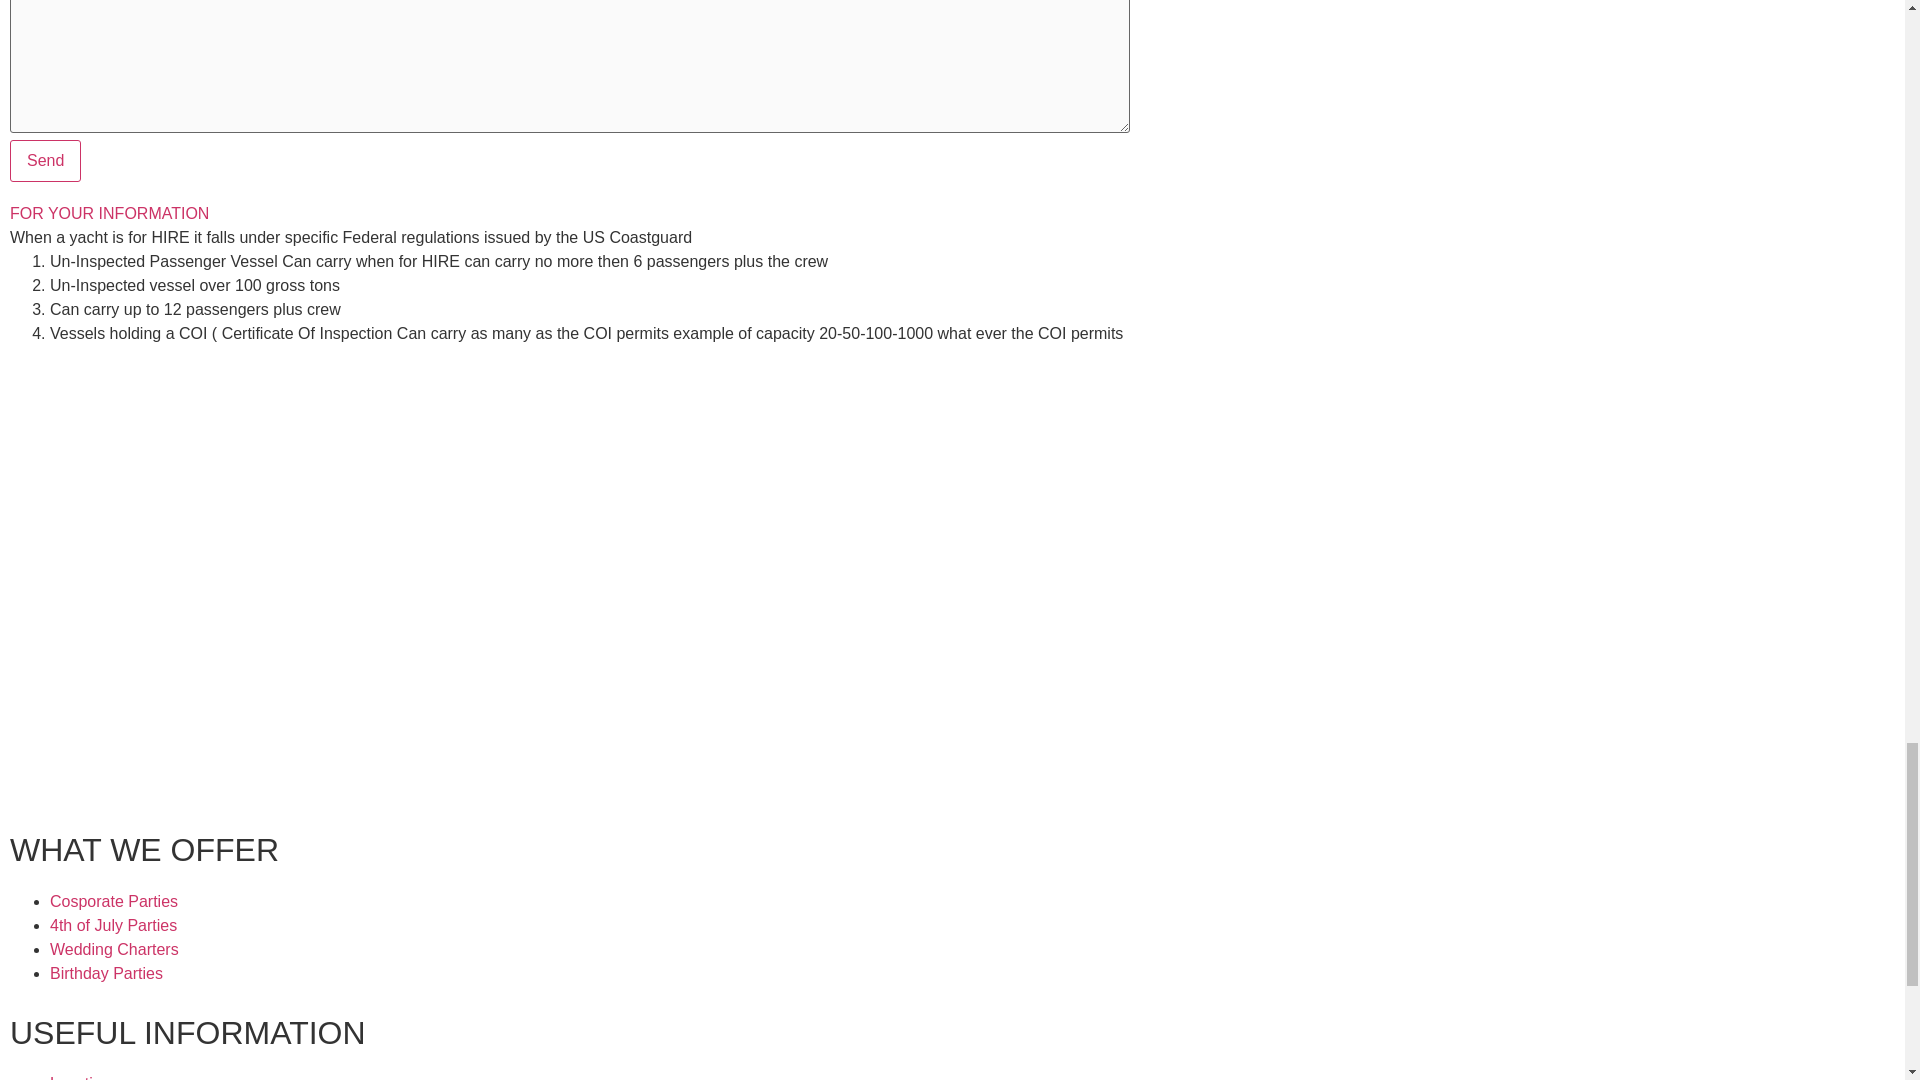 The image size is (1920, 1080). Describe the element at coordinates (114, 902) in the screenshot. I see `Cosporate Parties` at that location.